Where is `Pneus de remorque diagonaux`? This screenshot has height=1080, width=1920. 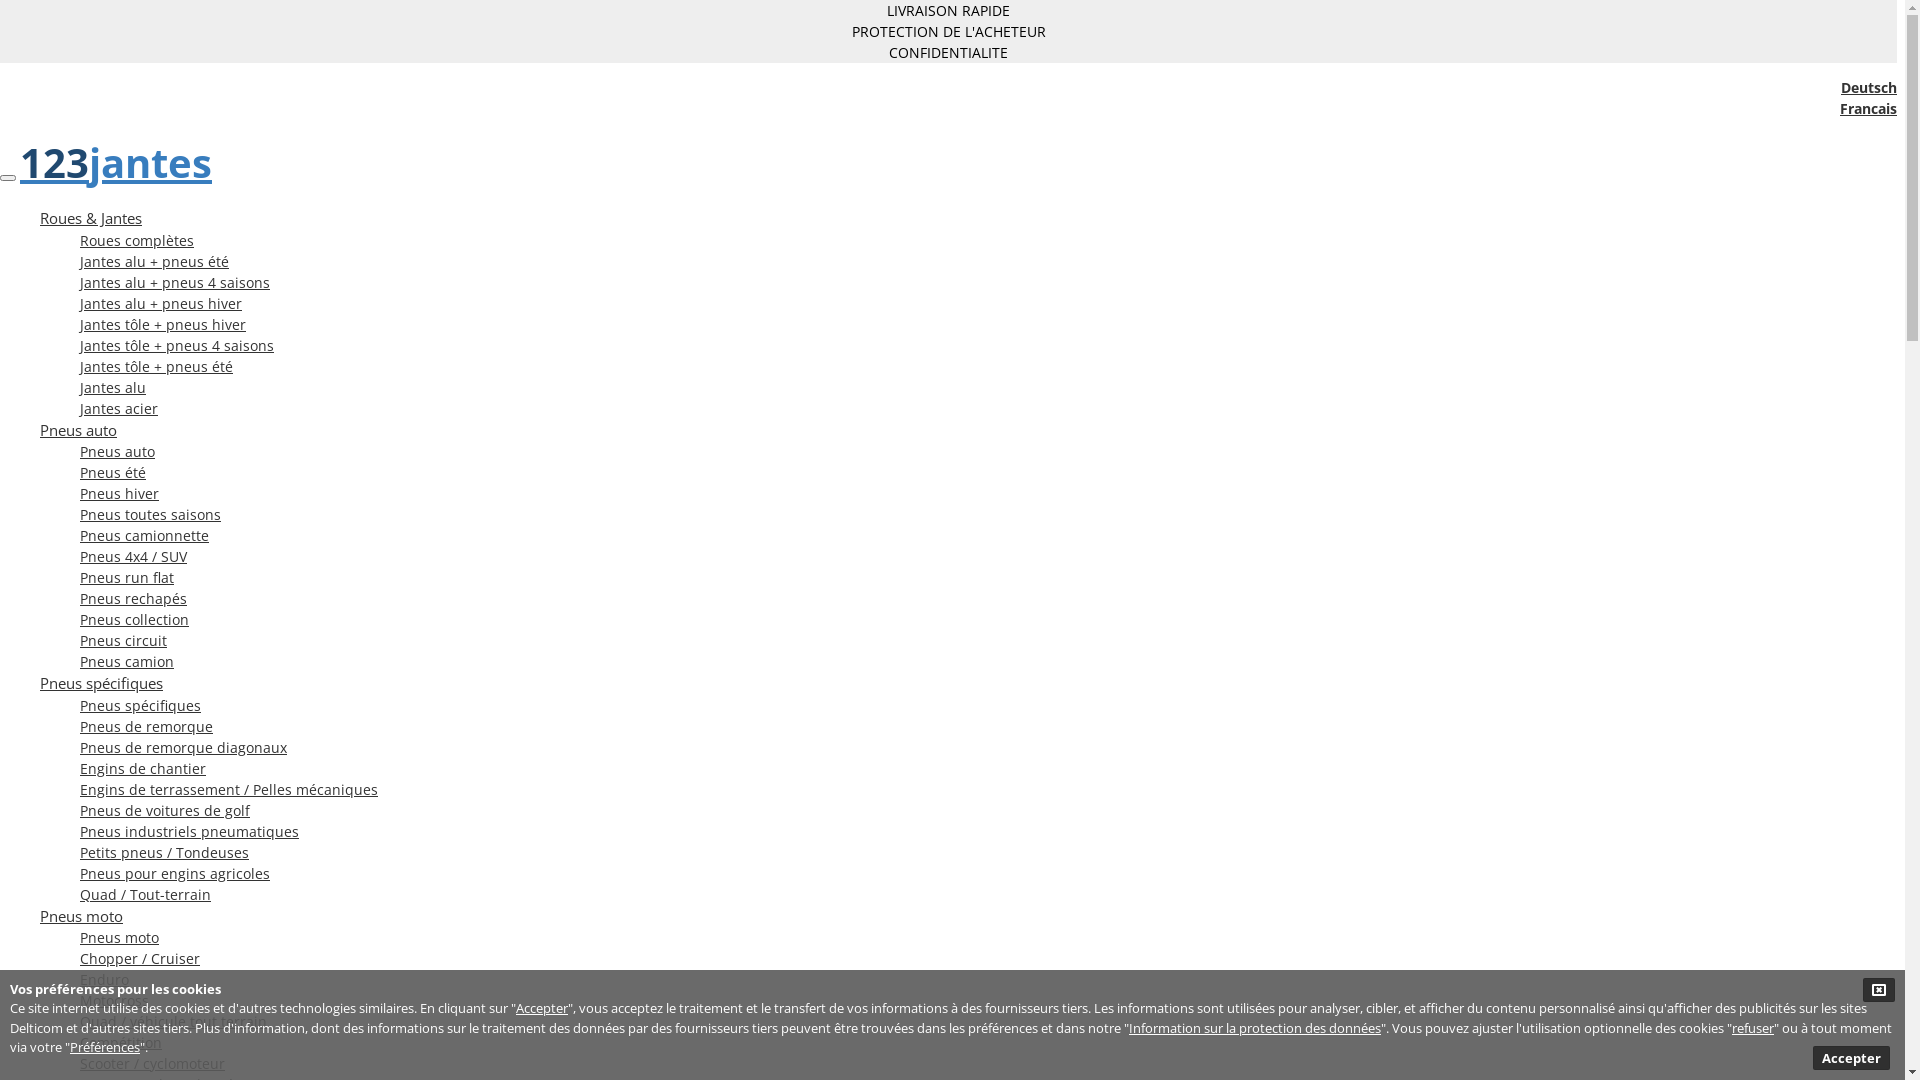
Pneus de remorque diagonaux is located at coordinates (184, 748).